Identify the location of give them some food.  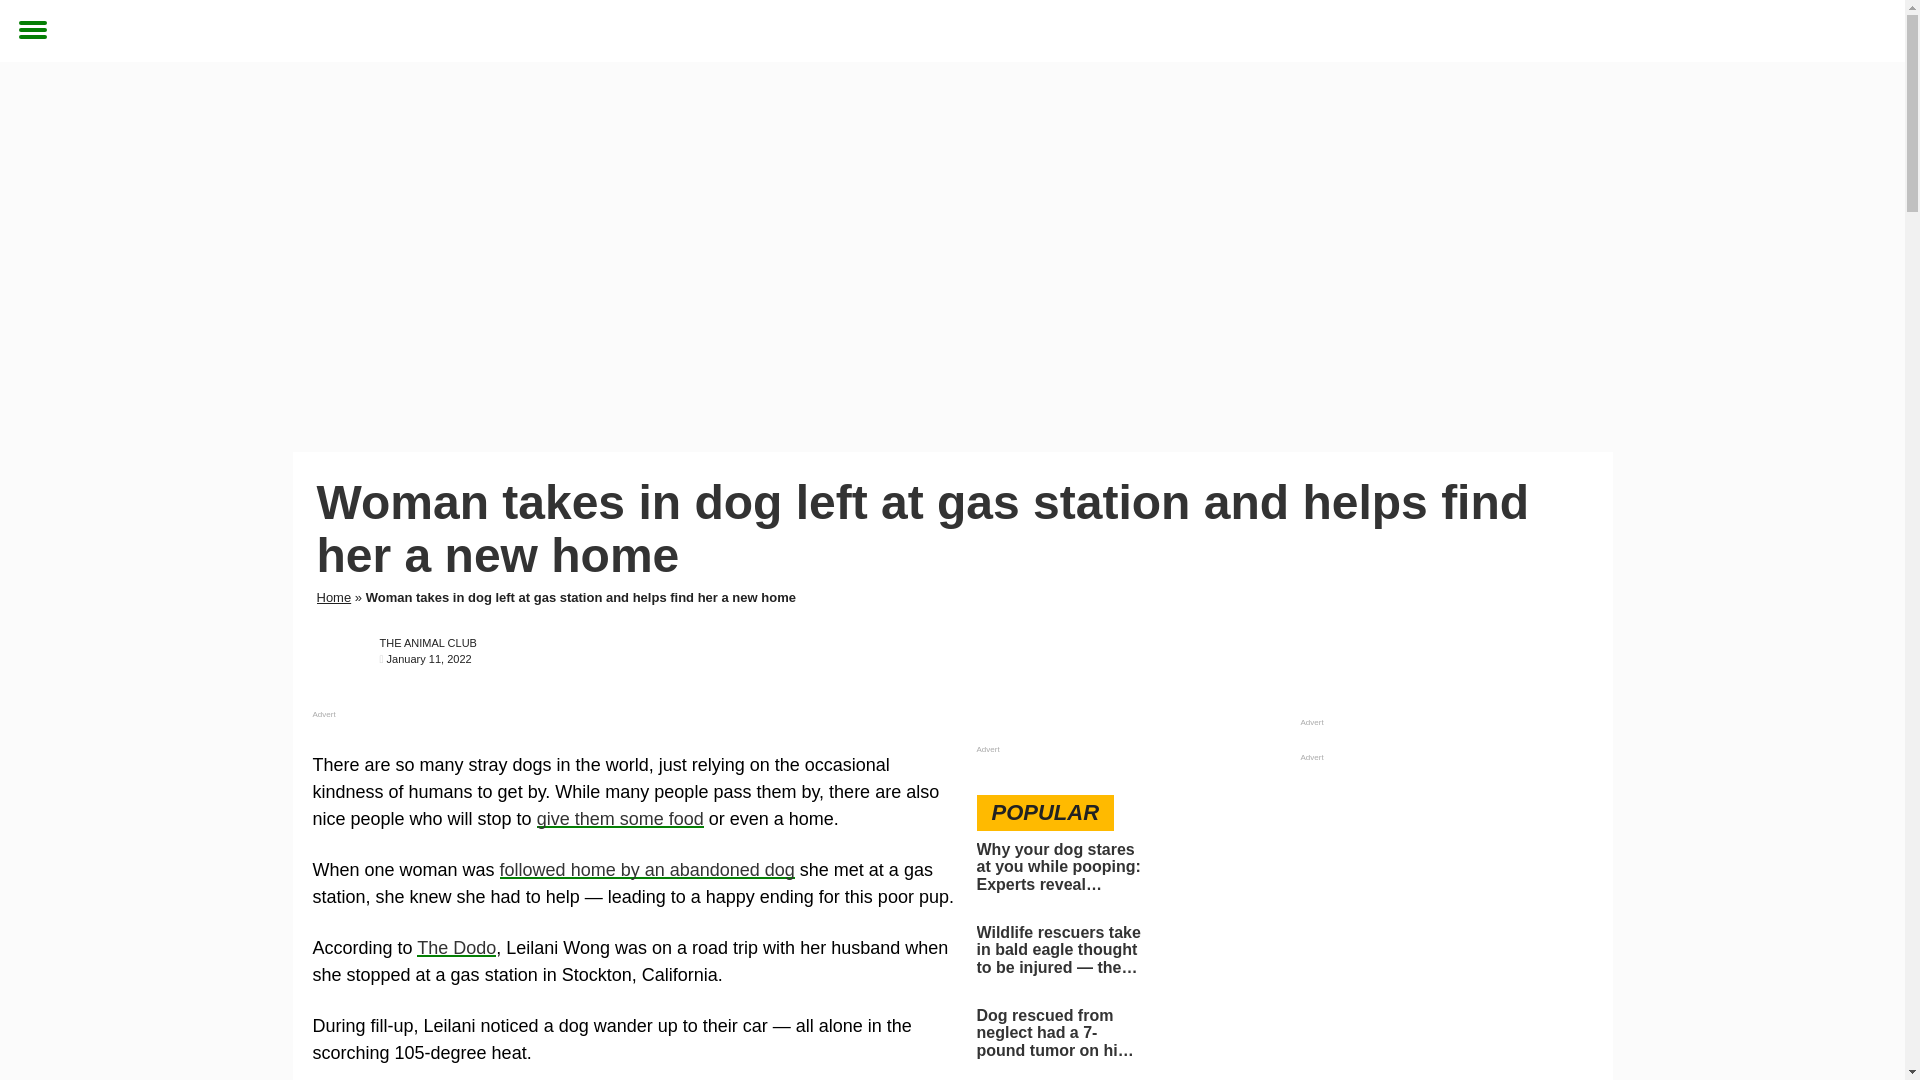
(620, 818).